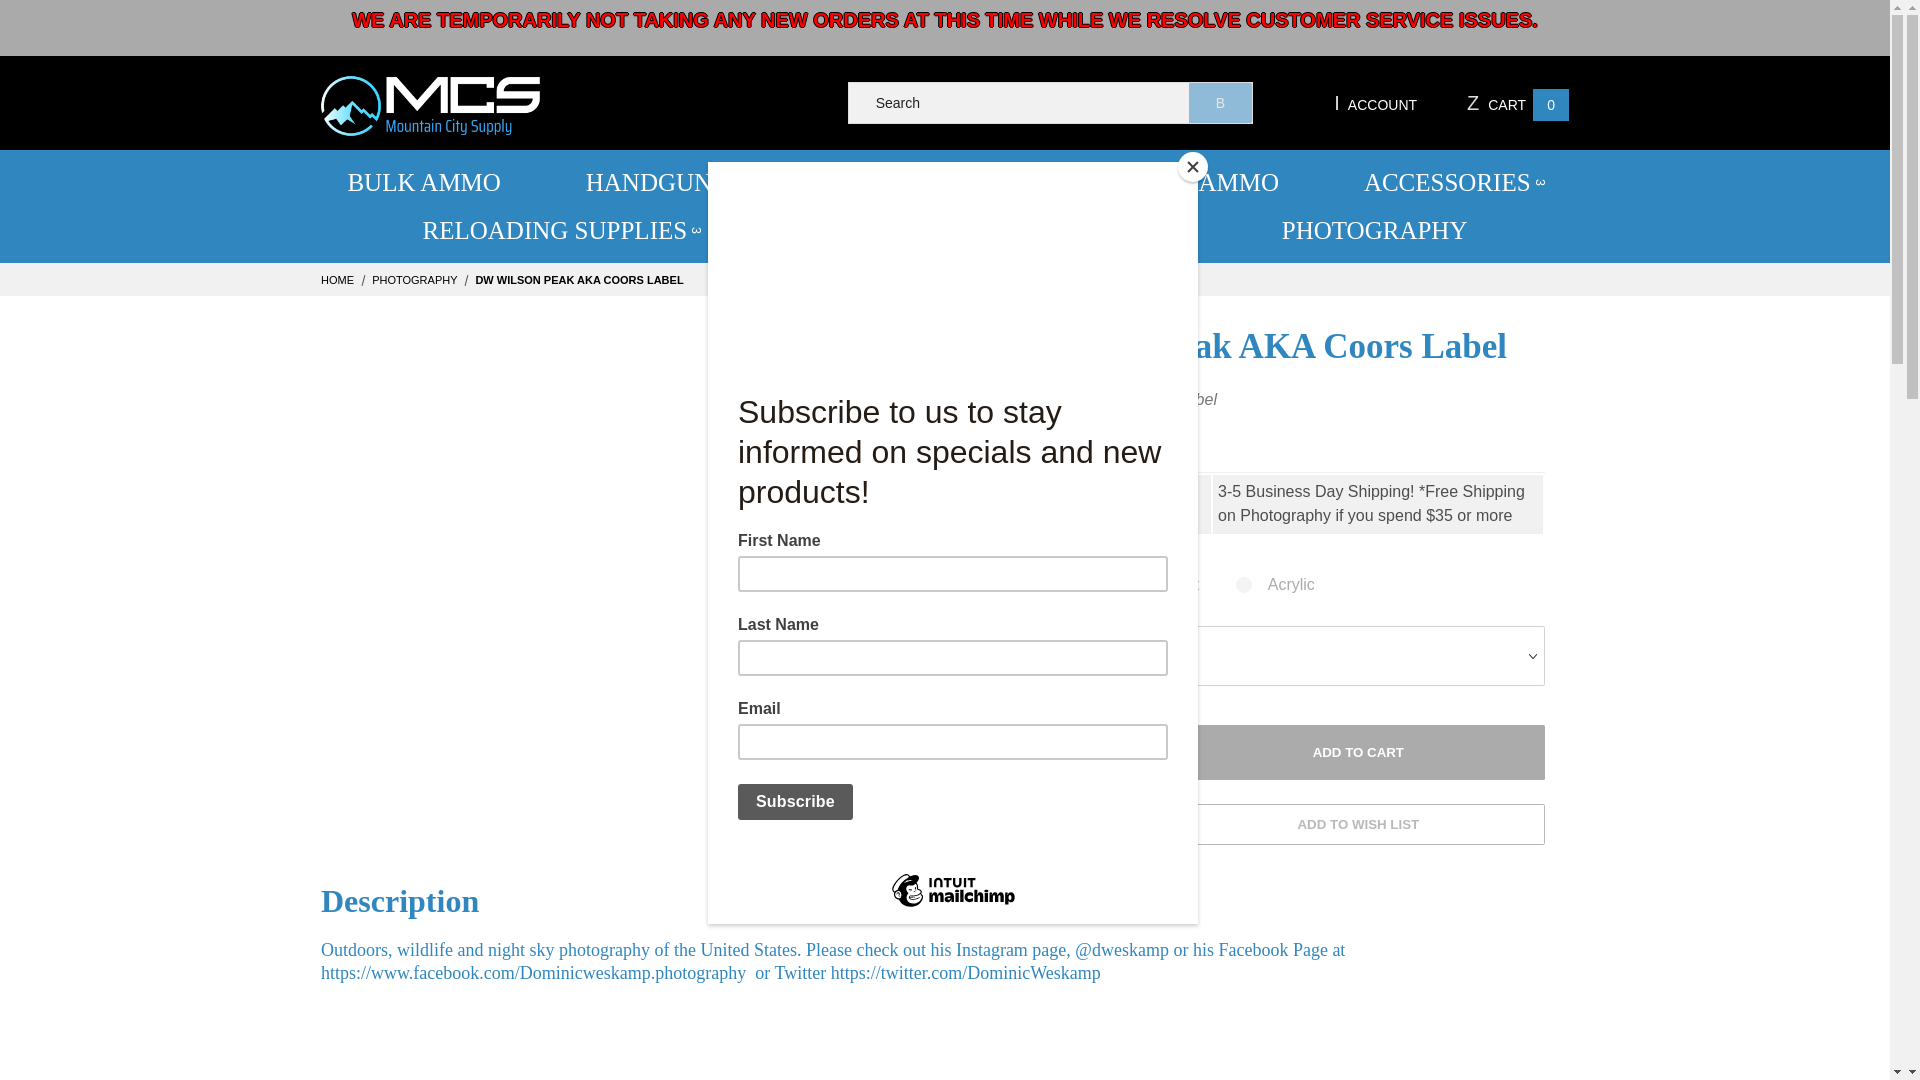 The width and height of the screenshot is (1920, 1080). What do you see at coordinates (578, 280) in the screenshot?
I see `DW Wilson Peak AKA Coors Label` at bounding box center [578, 280].